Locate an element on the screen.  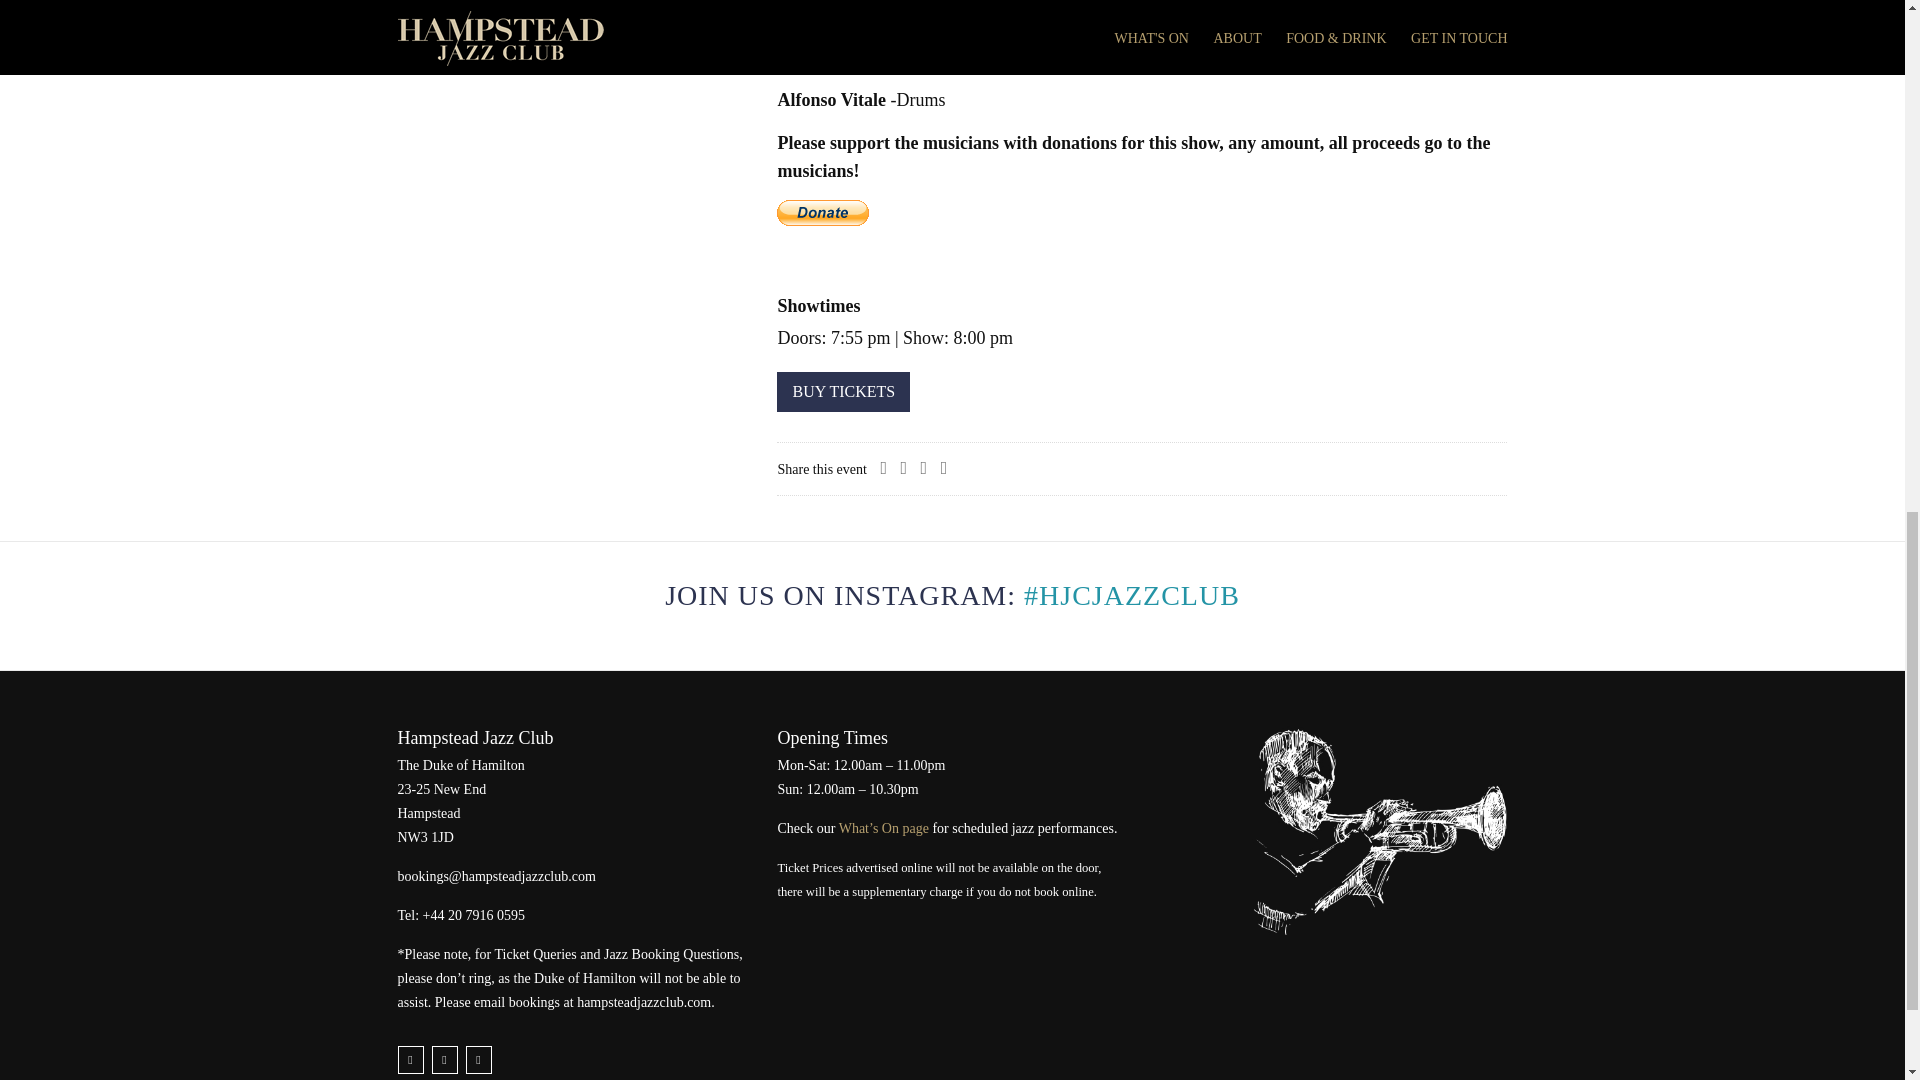
Follow Hampstead Jazz Club on Facebook is located at coordinates (445, 1060).